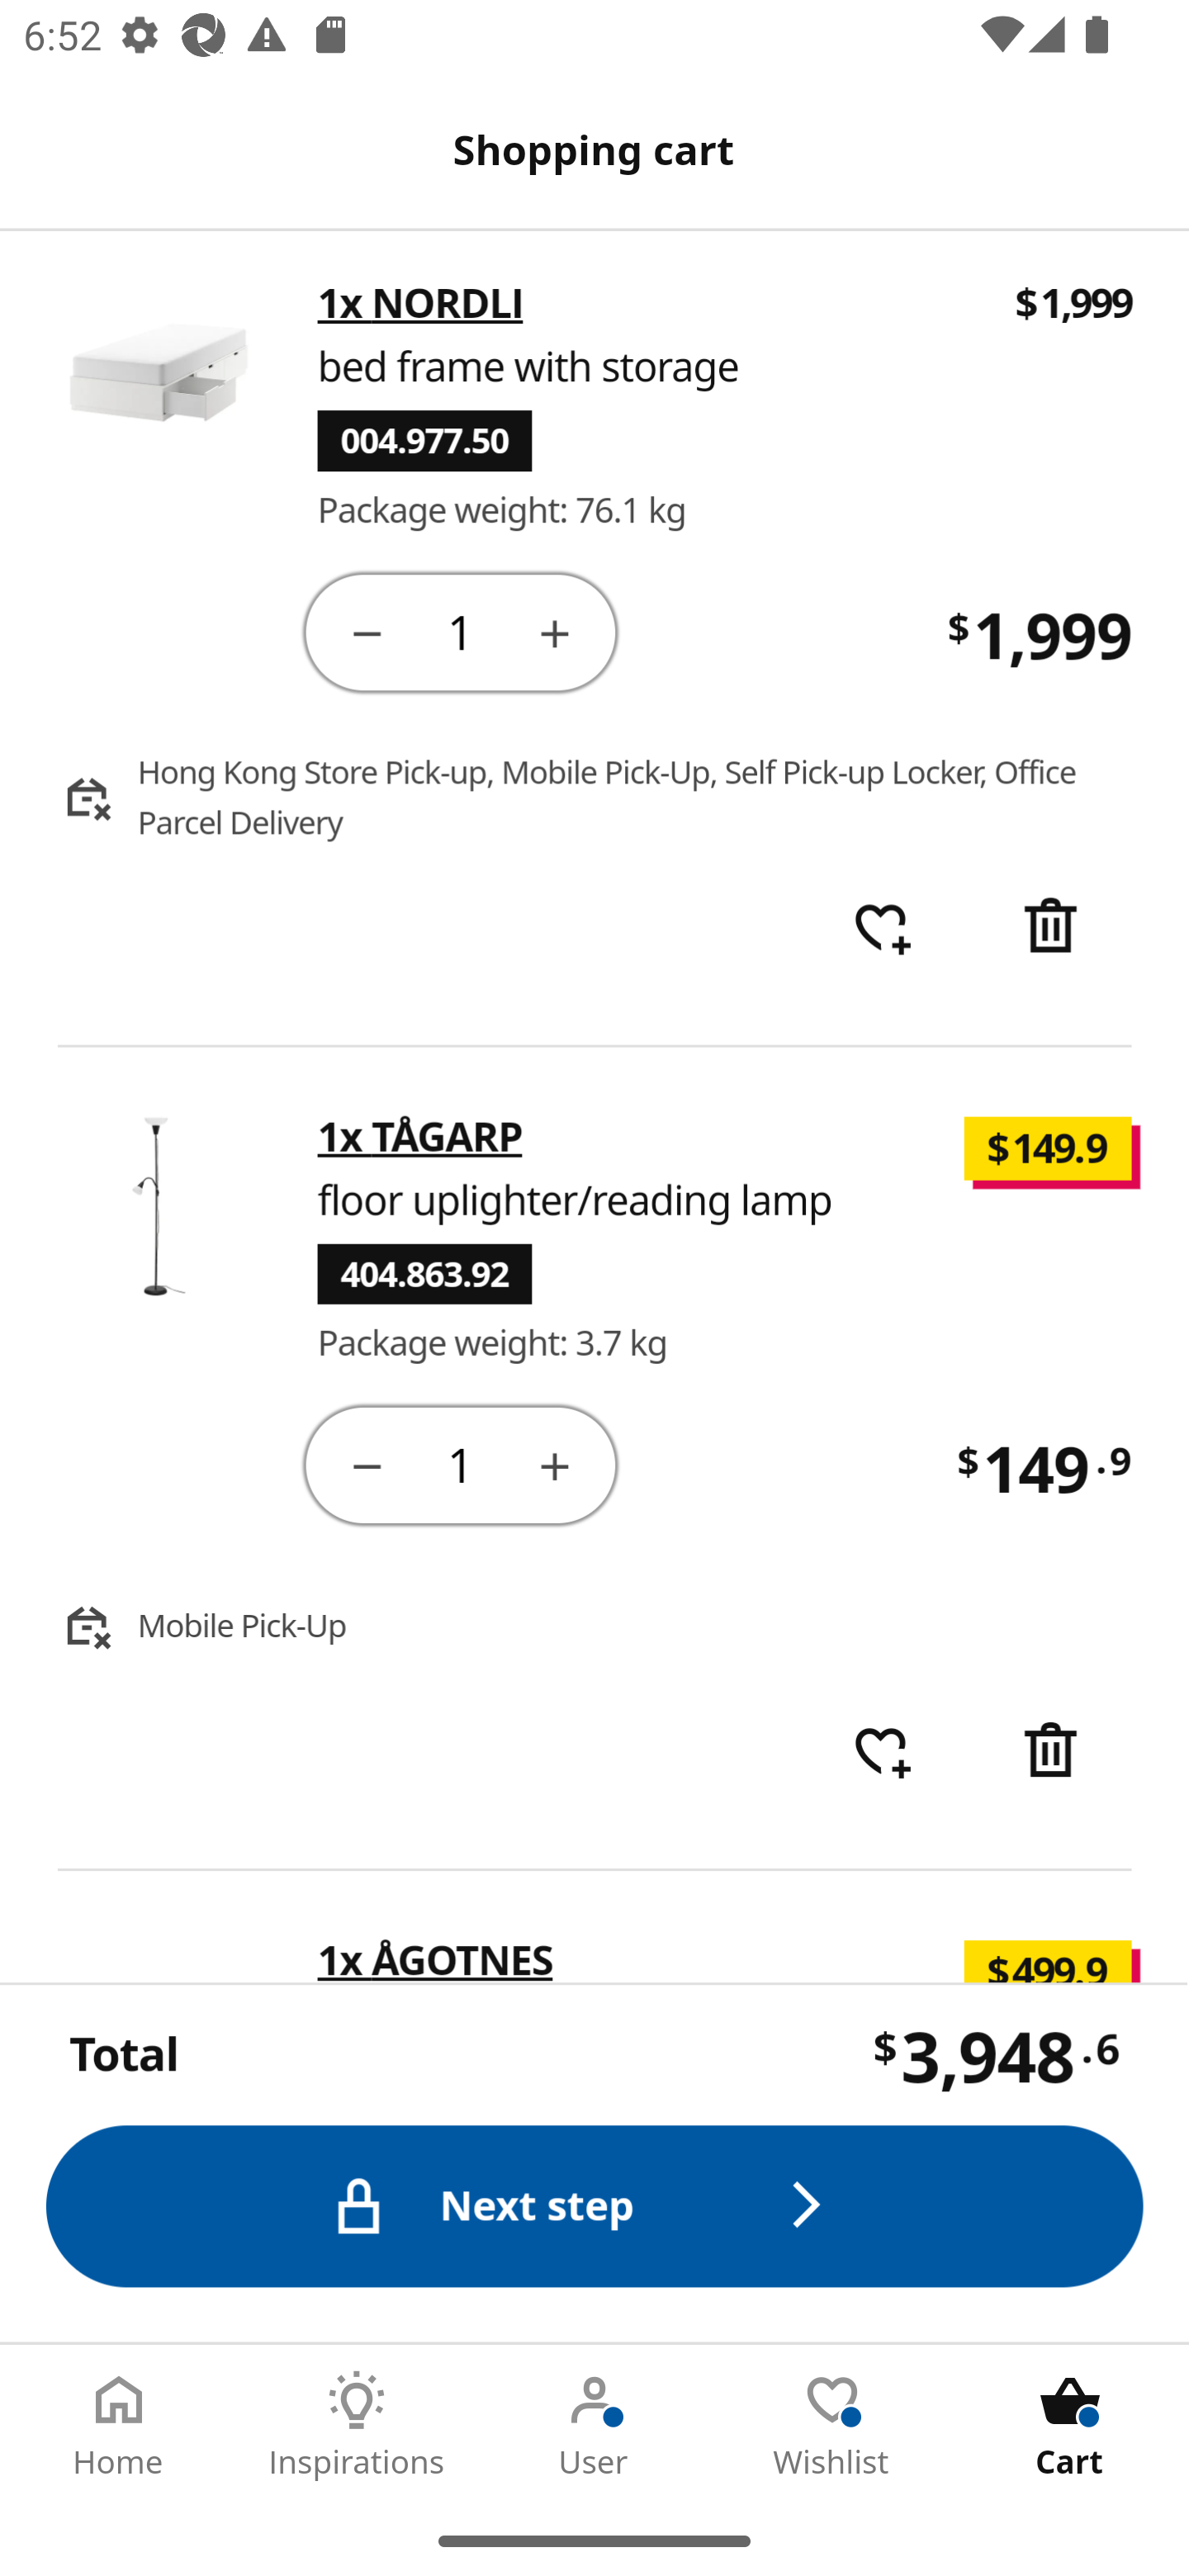  I want to click on 1x  TÅGARP 1x  TÅGARP, so click(421, 1138).